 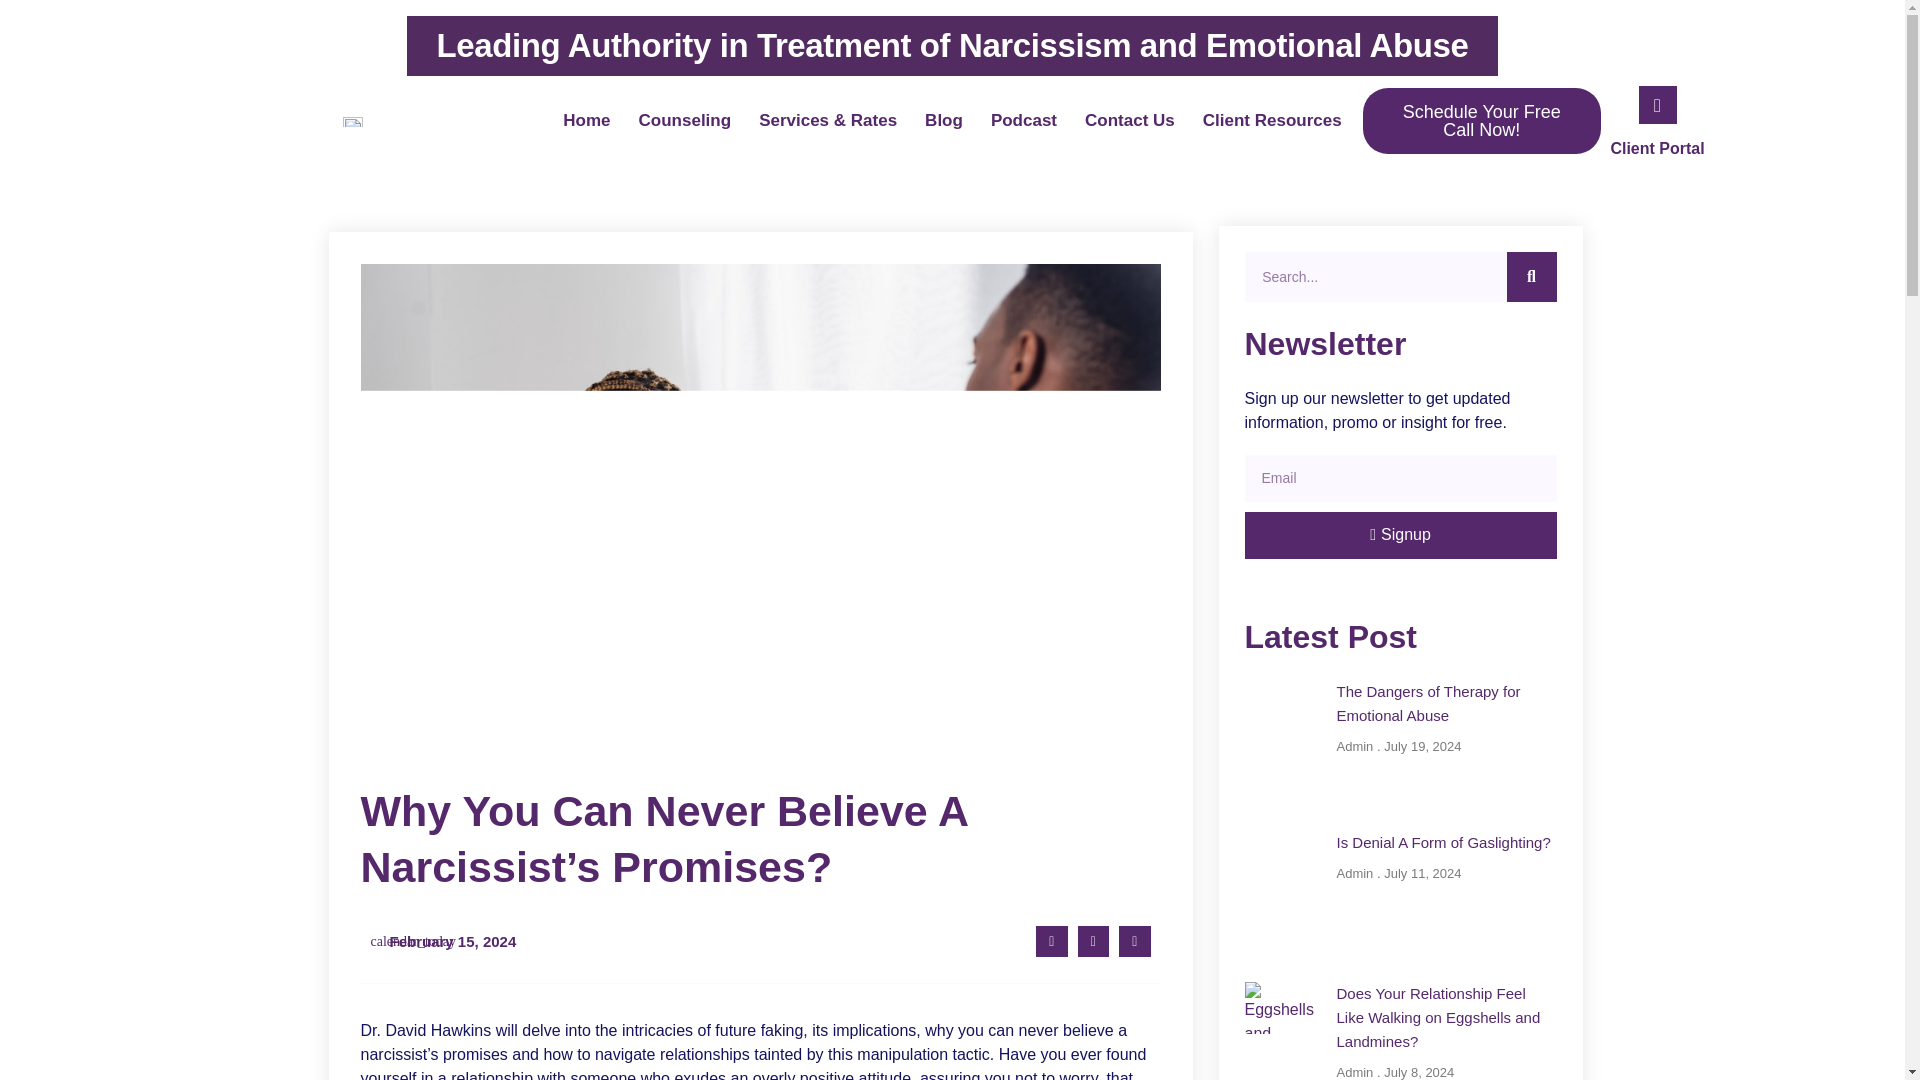 I want to click on Is Denial A Form of Gaslighting?, so click(x=1442, y=842).